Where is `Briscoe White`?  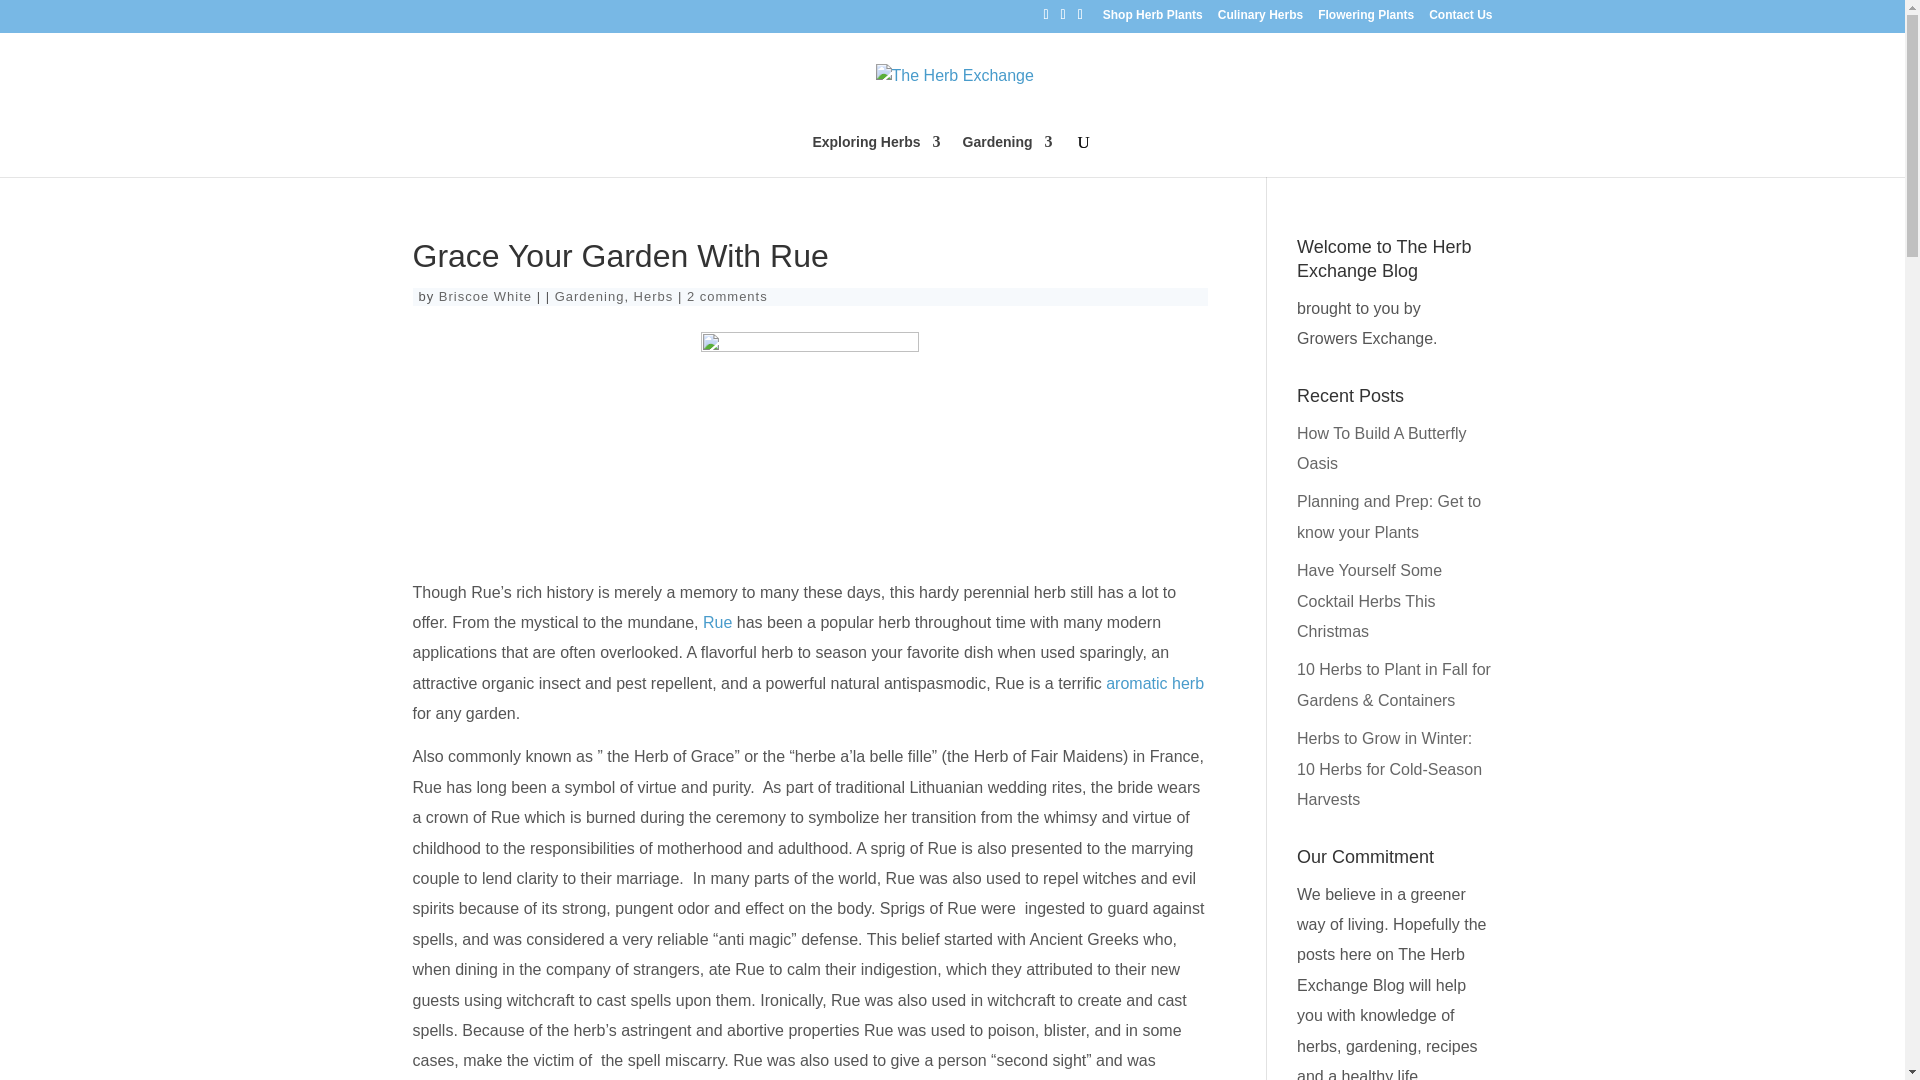 Briscoe White is located at coordinates (485, 296).